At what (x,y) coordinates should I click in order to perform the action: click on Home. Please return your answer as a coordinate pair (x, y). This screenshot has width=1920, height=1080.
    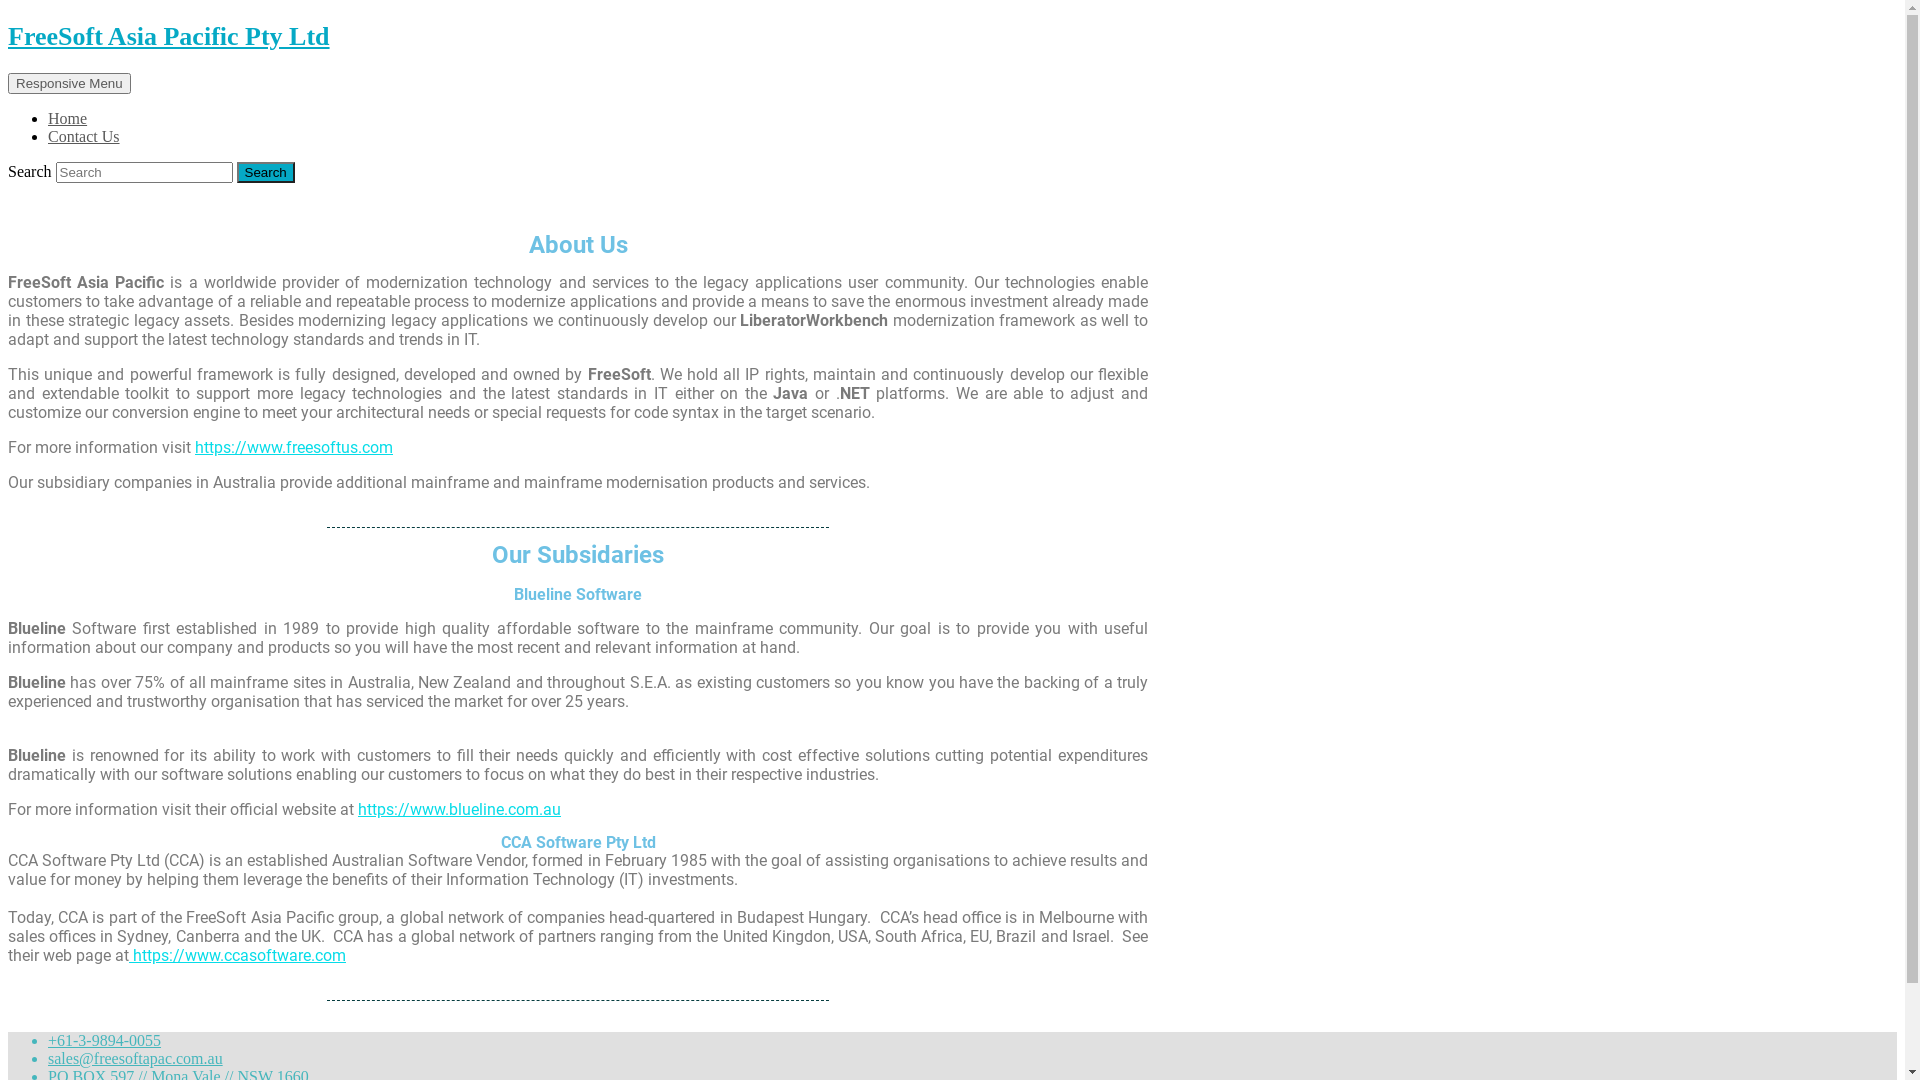
    Looking at the image, I should click on (68, 118).